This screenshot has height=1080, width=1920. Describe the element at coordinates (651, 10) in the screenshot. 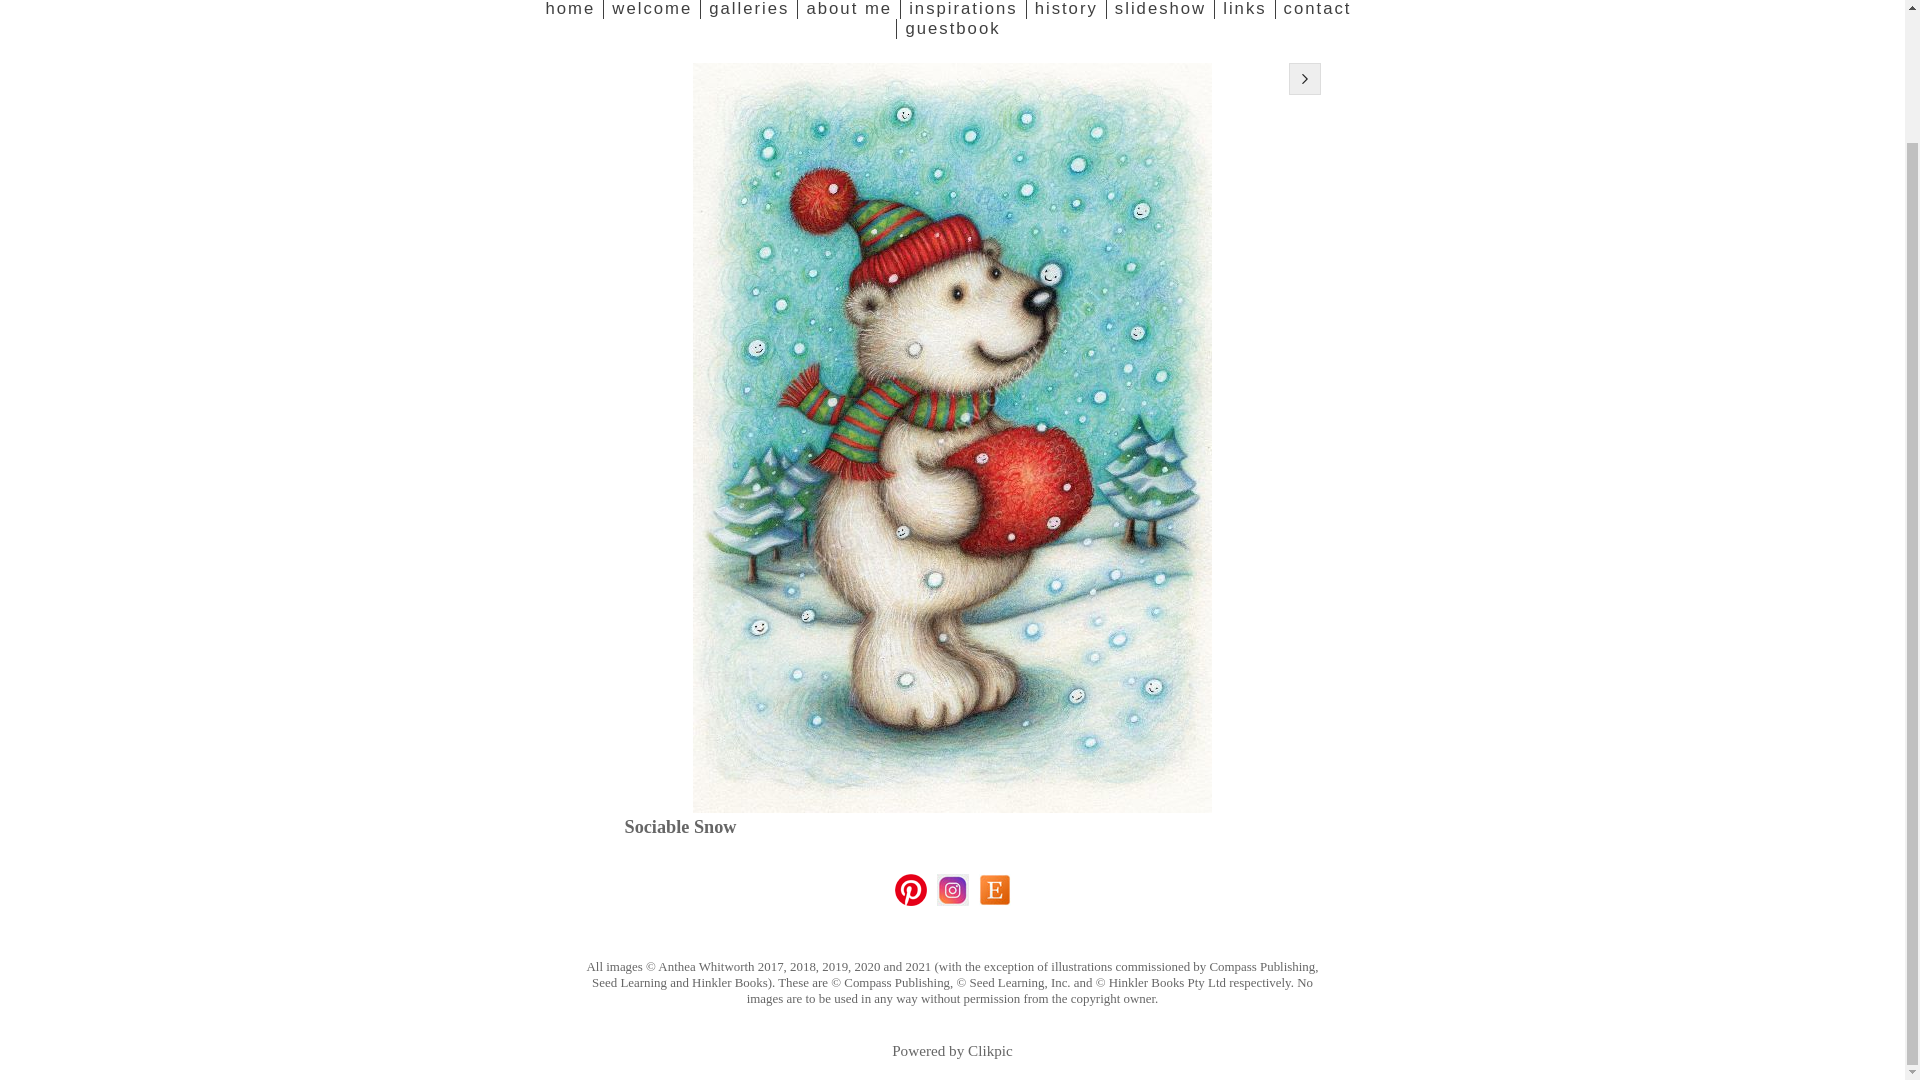

I see `welcome` at that location.